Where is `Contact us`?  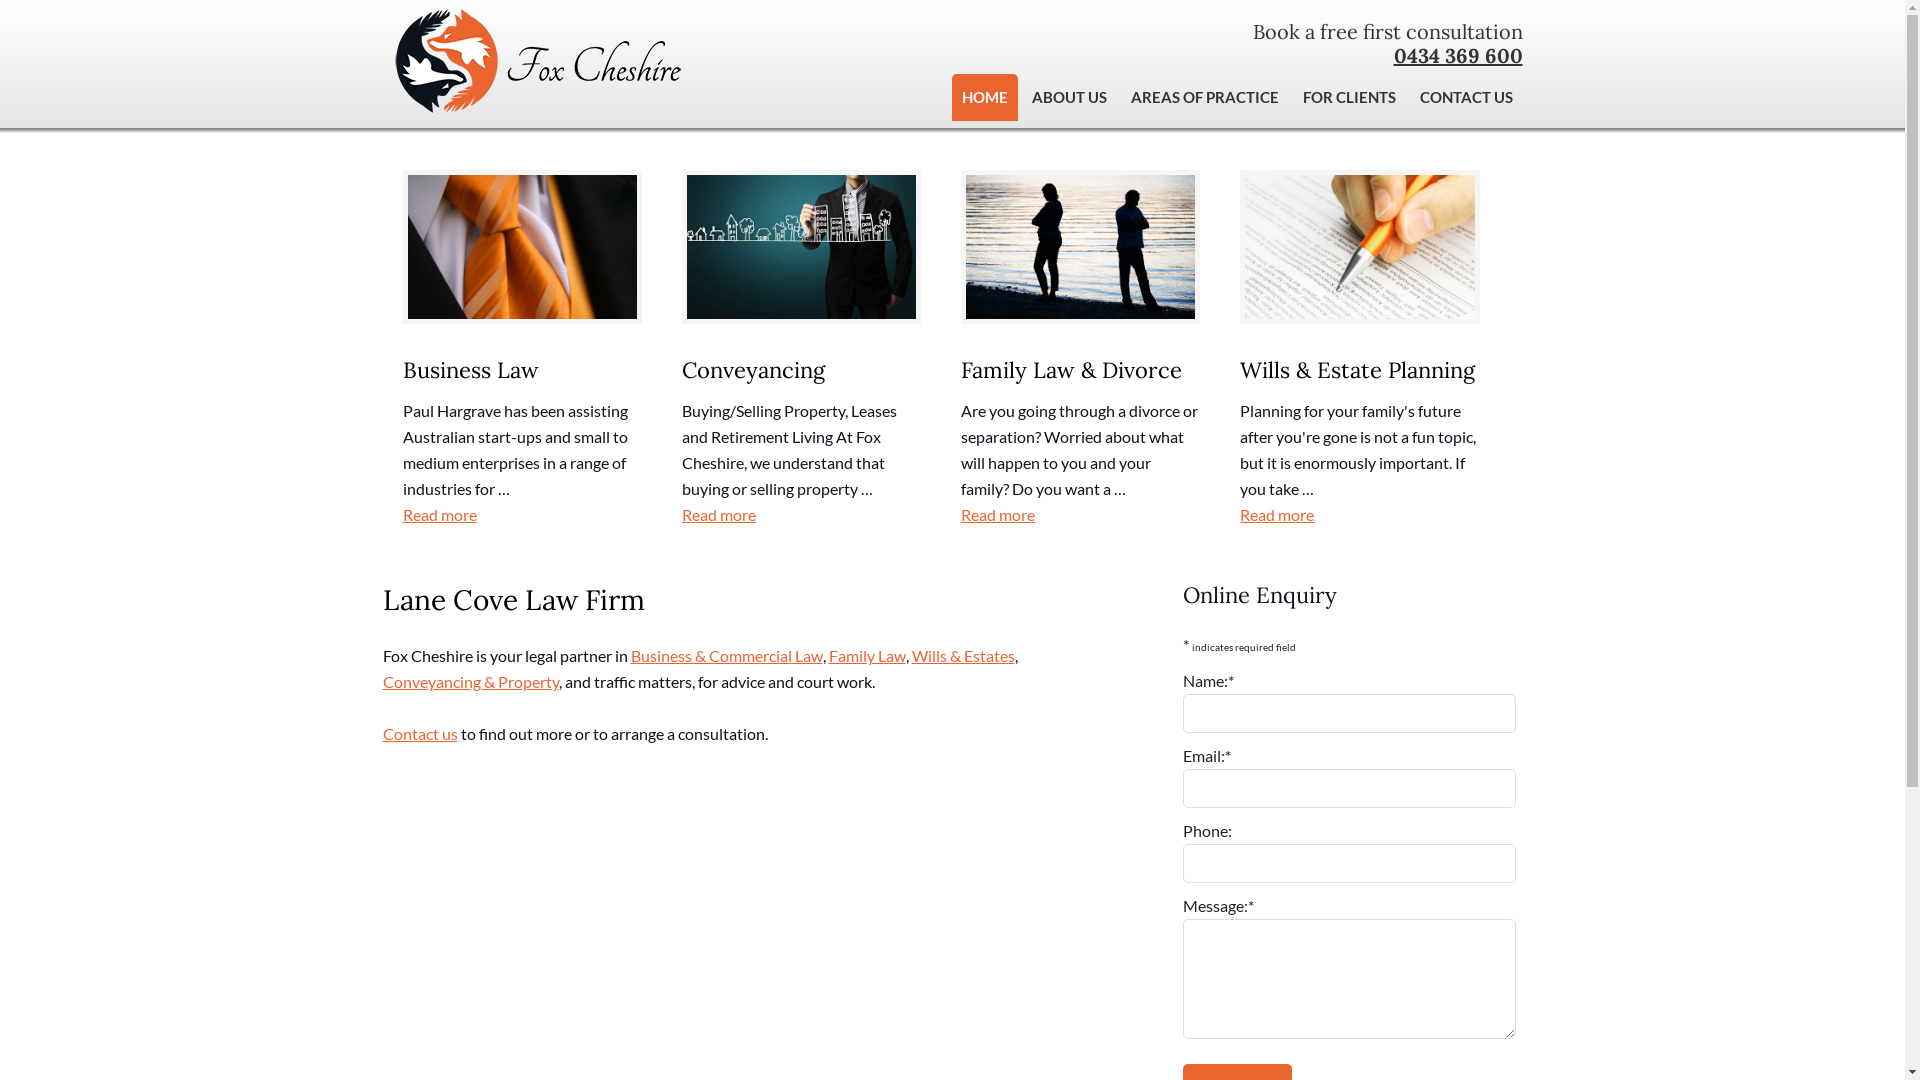
Contact us is located at coordinates (420, 734).